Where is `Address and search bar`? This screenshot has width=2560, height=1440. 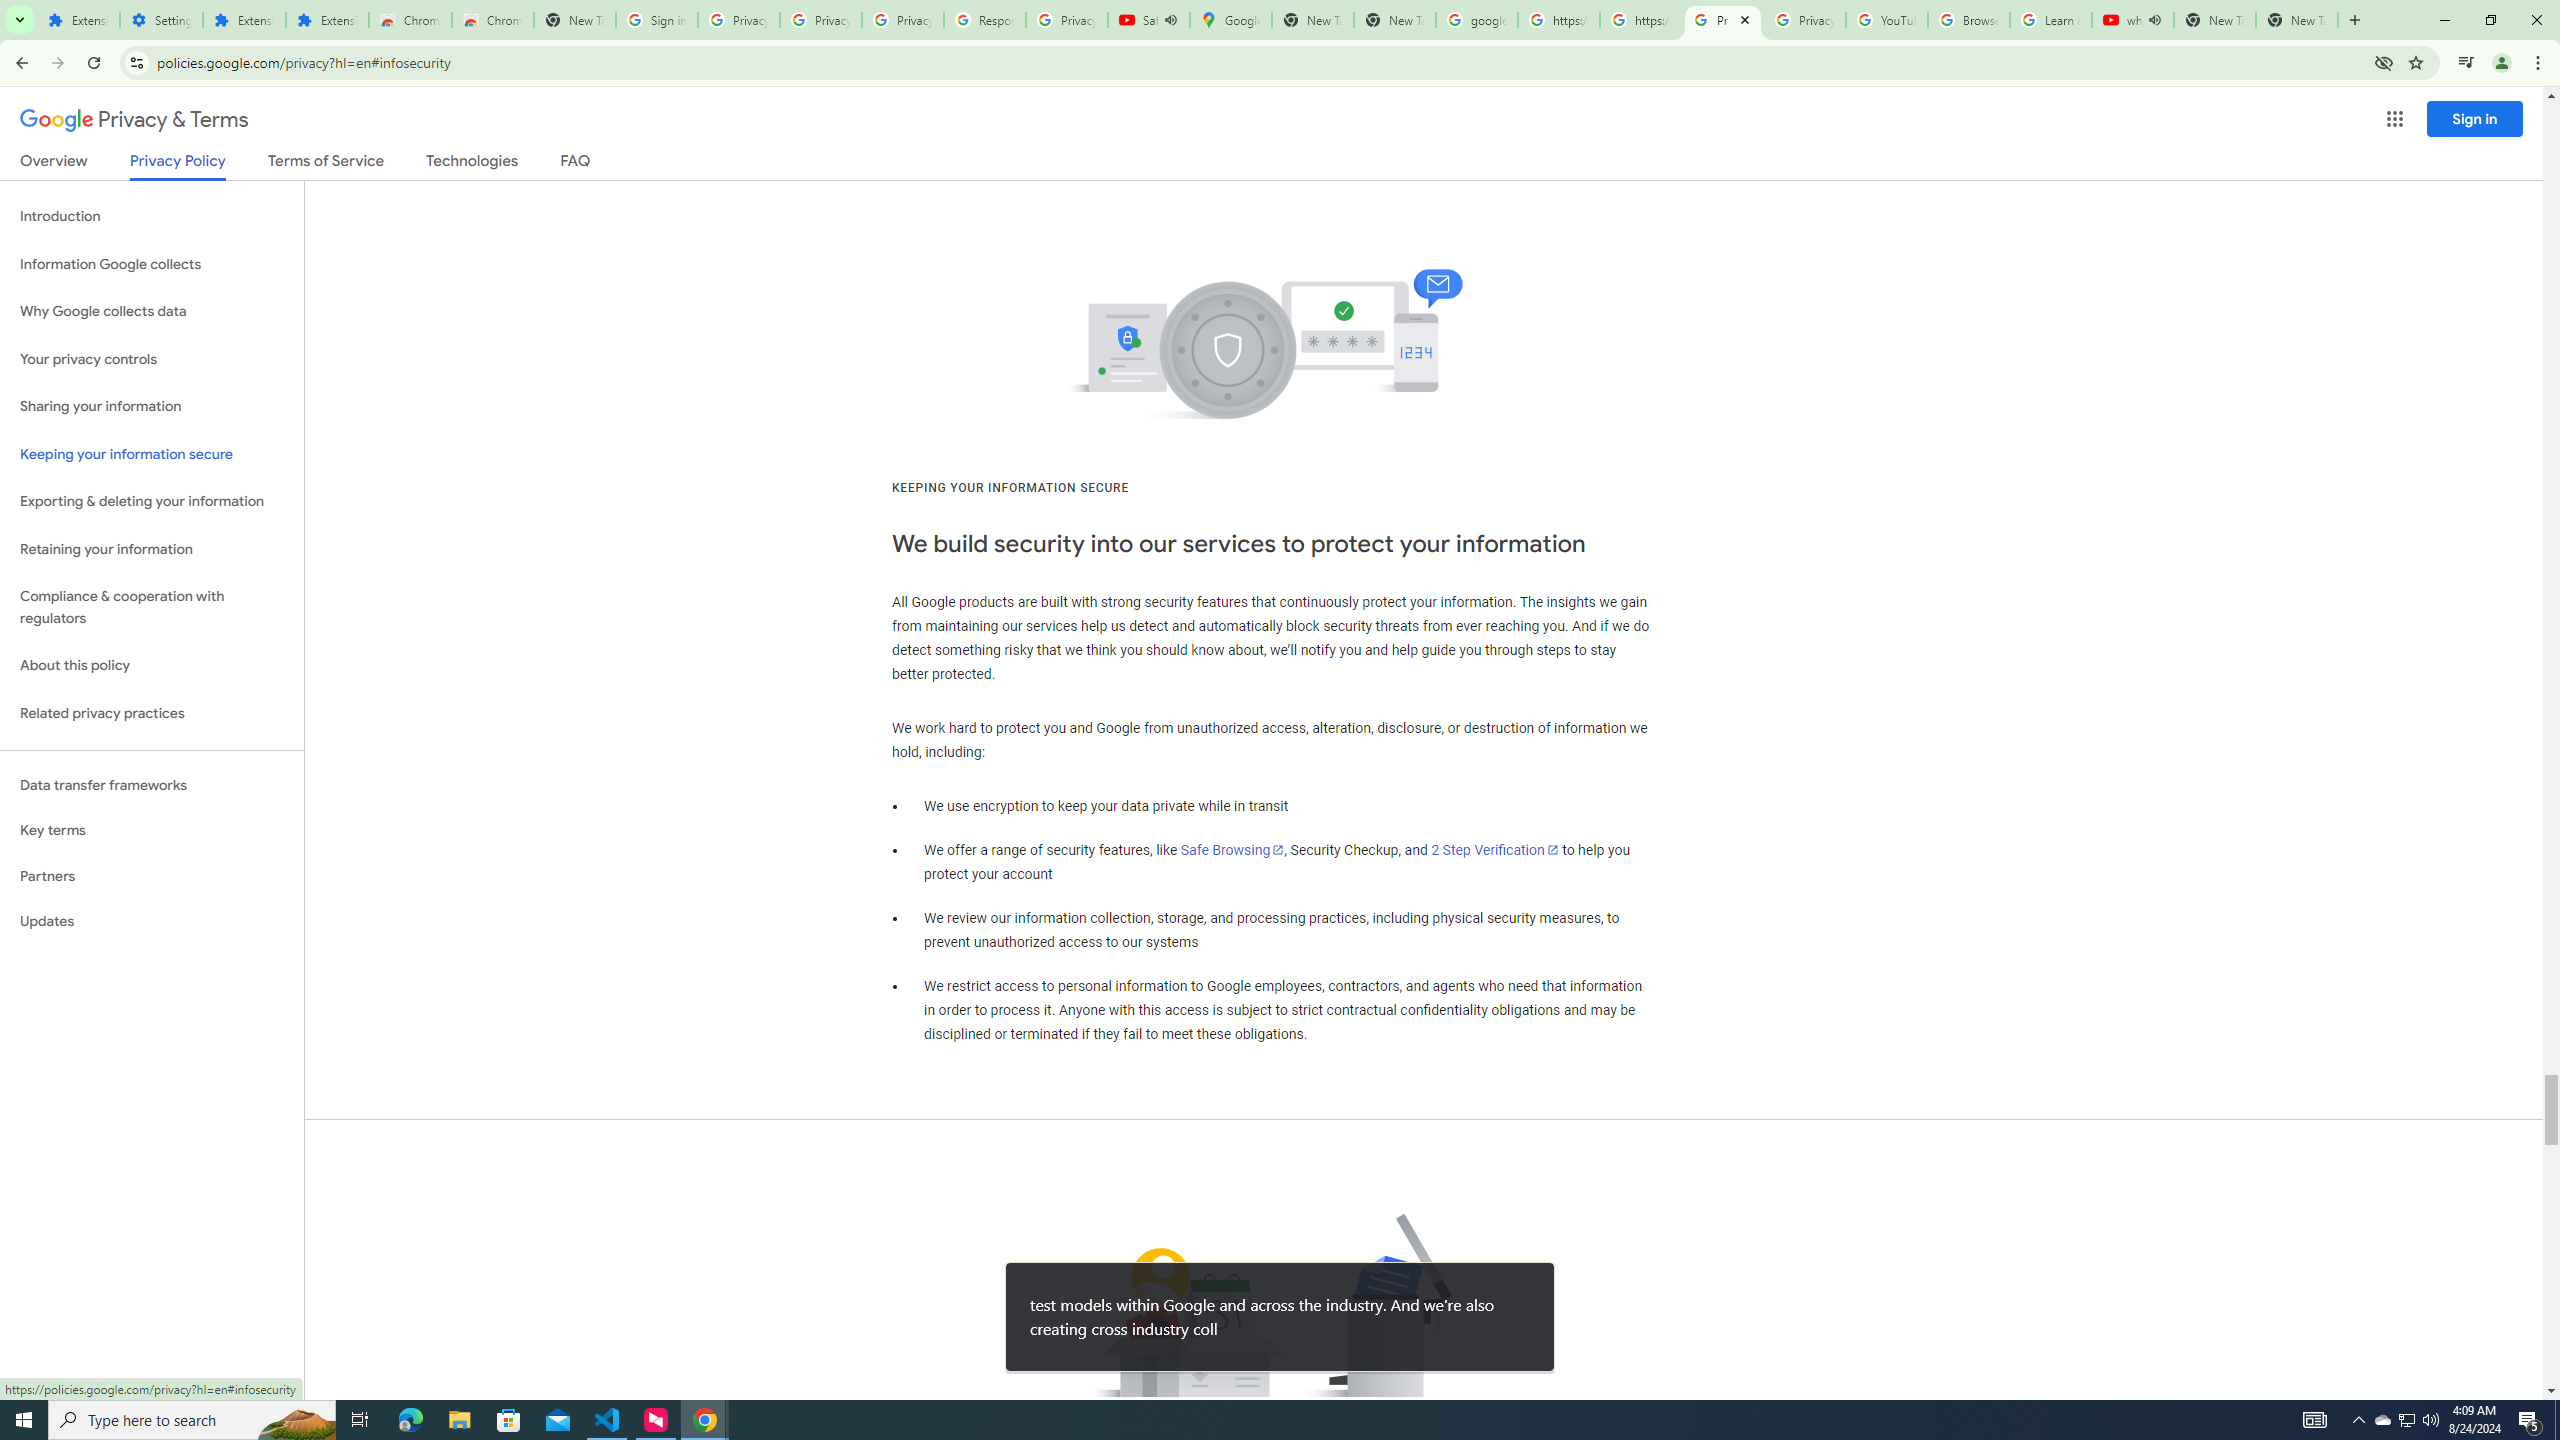 Address and search bar is located at coordinates (1259, 62).